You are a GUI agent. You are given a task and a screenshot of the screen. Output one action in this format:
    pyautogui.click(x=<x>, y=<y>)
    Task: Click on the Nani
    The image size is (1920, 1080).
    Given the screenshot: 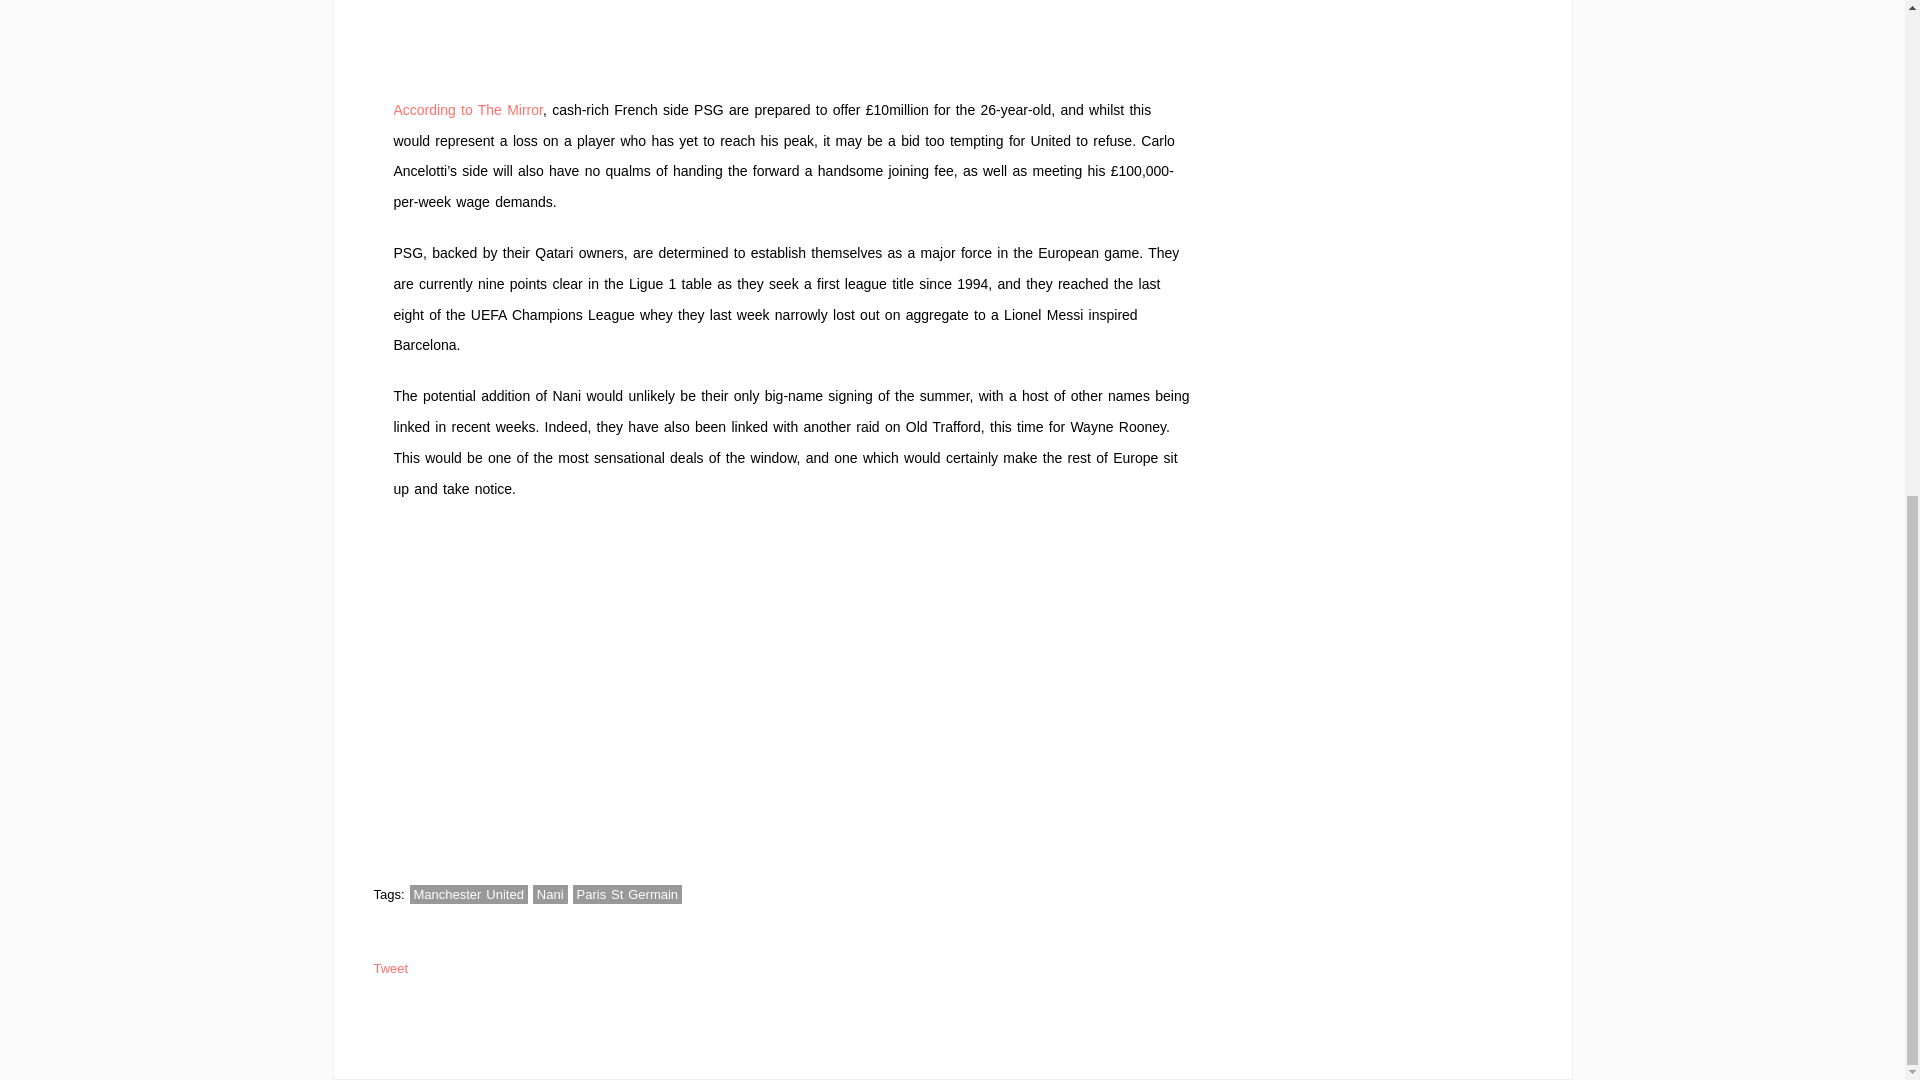 What is the action you would take?
    pyautogui.click(x=550, y=894)
    